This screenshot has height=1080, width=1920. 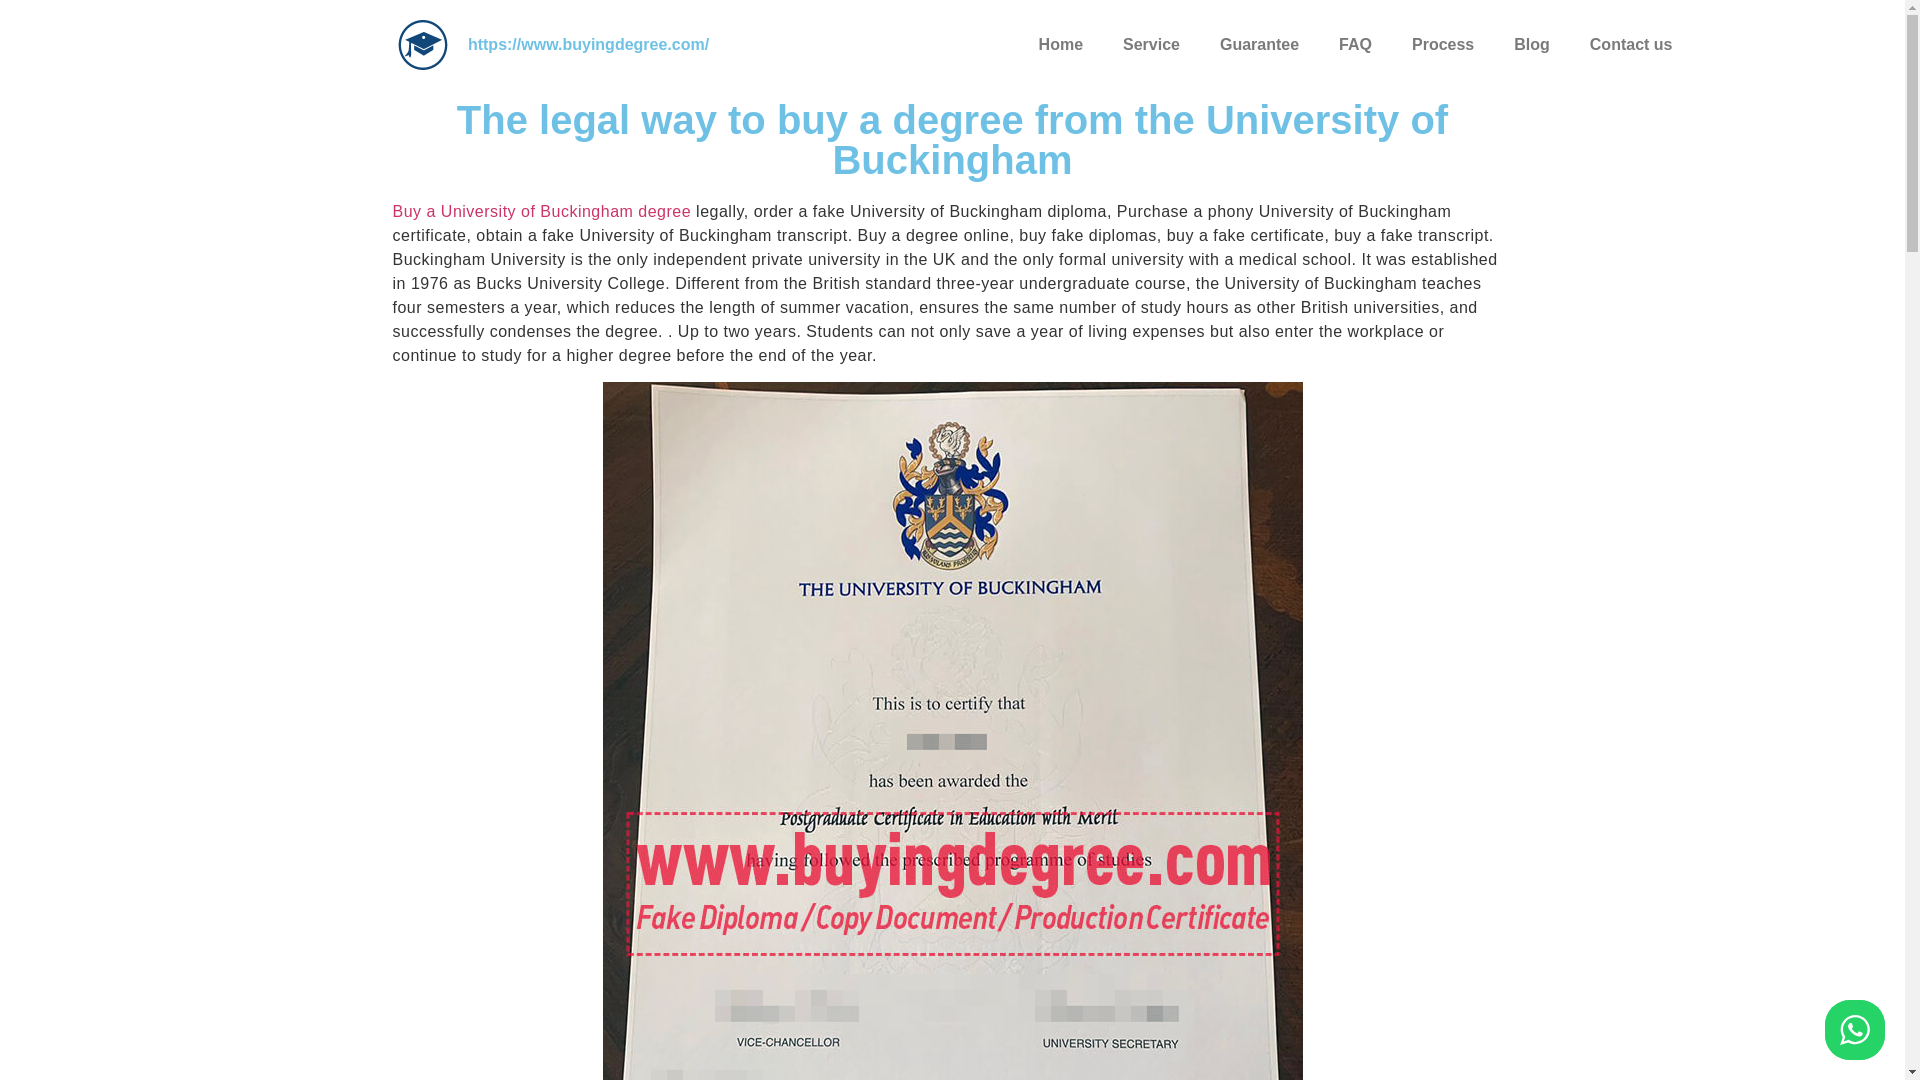 What do you see at coordinates (1260, 44) in the screenshot?
I see `Guarantee` at bounding box center [1260, 44].